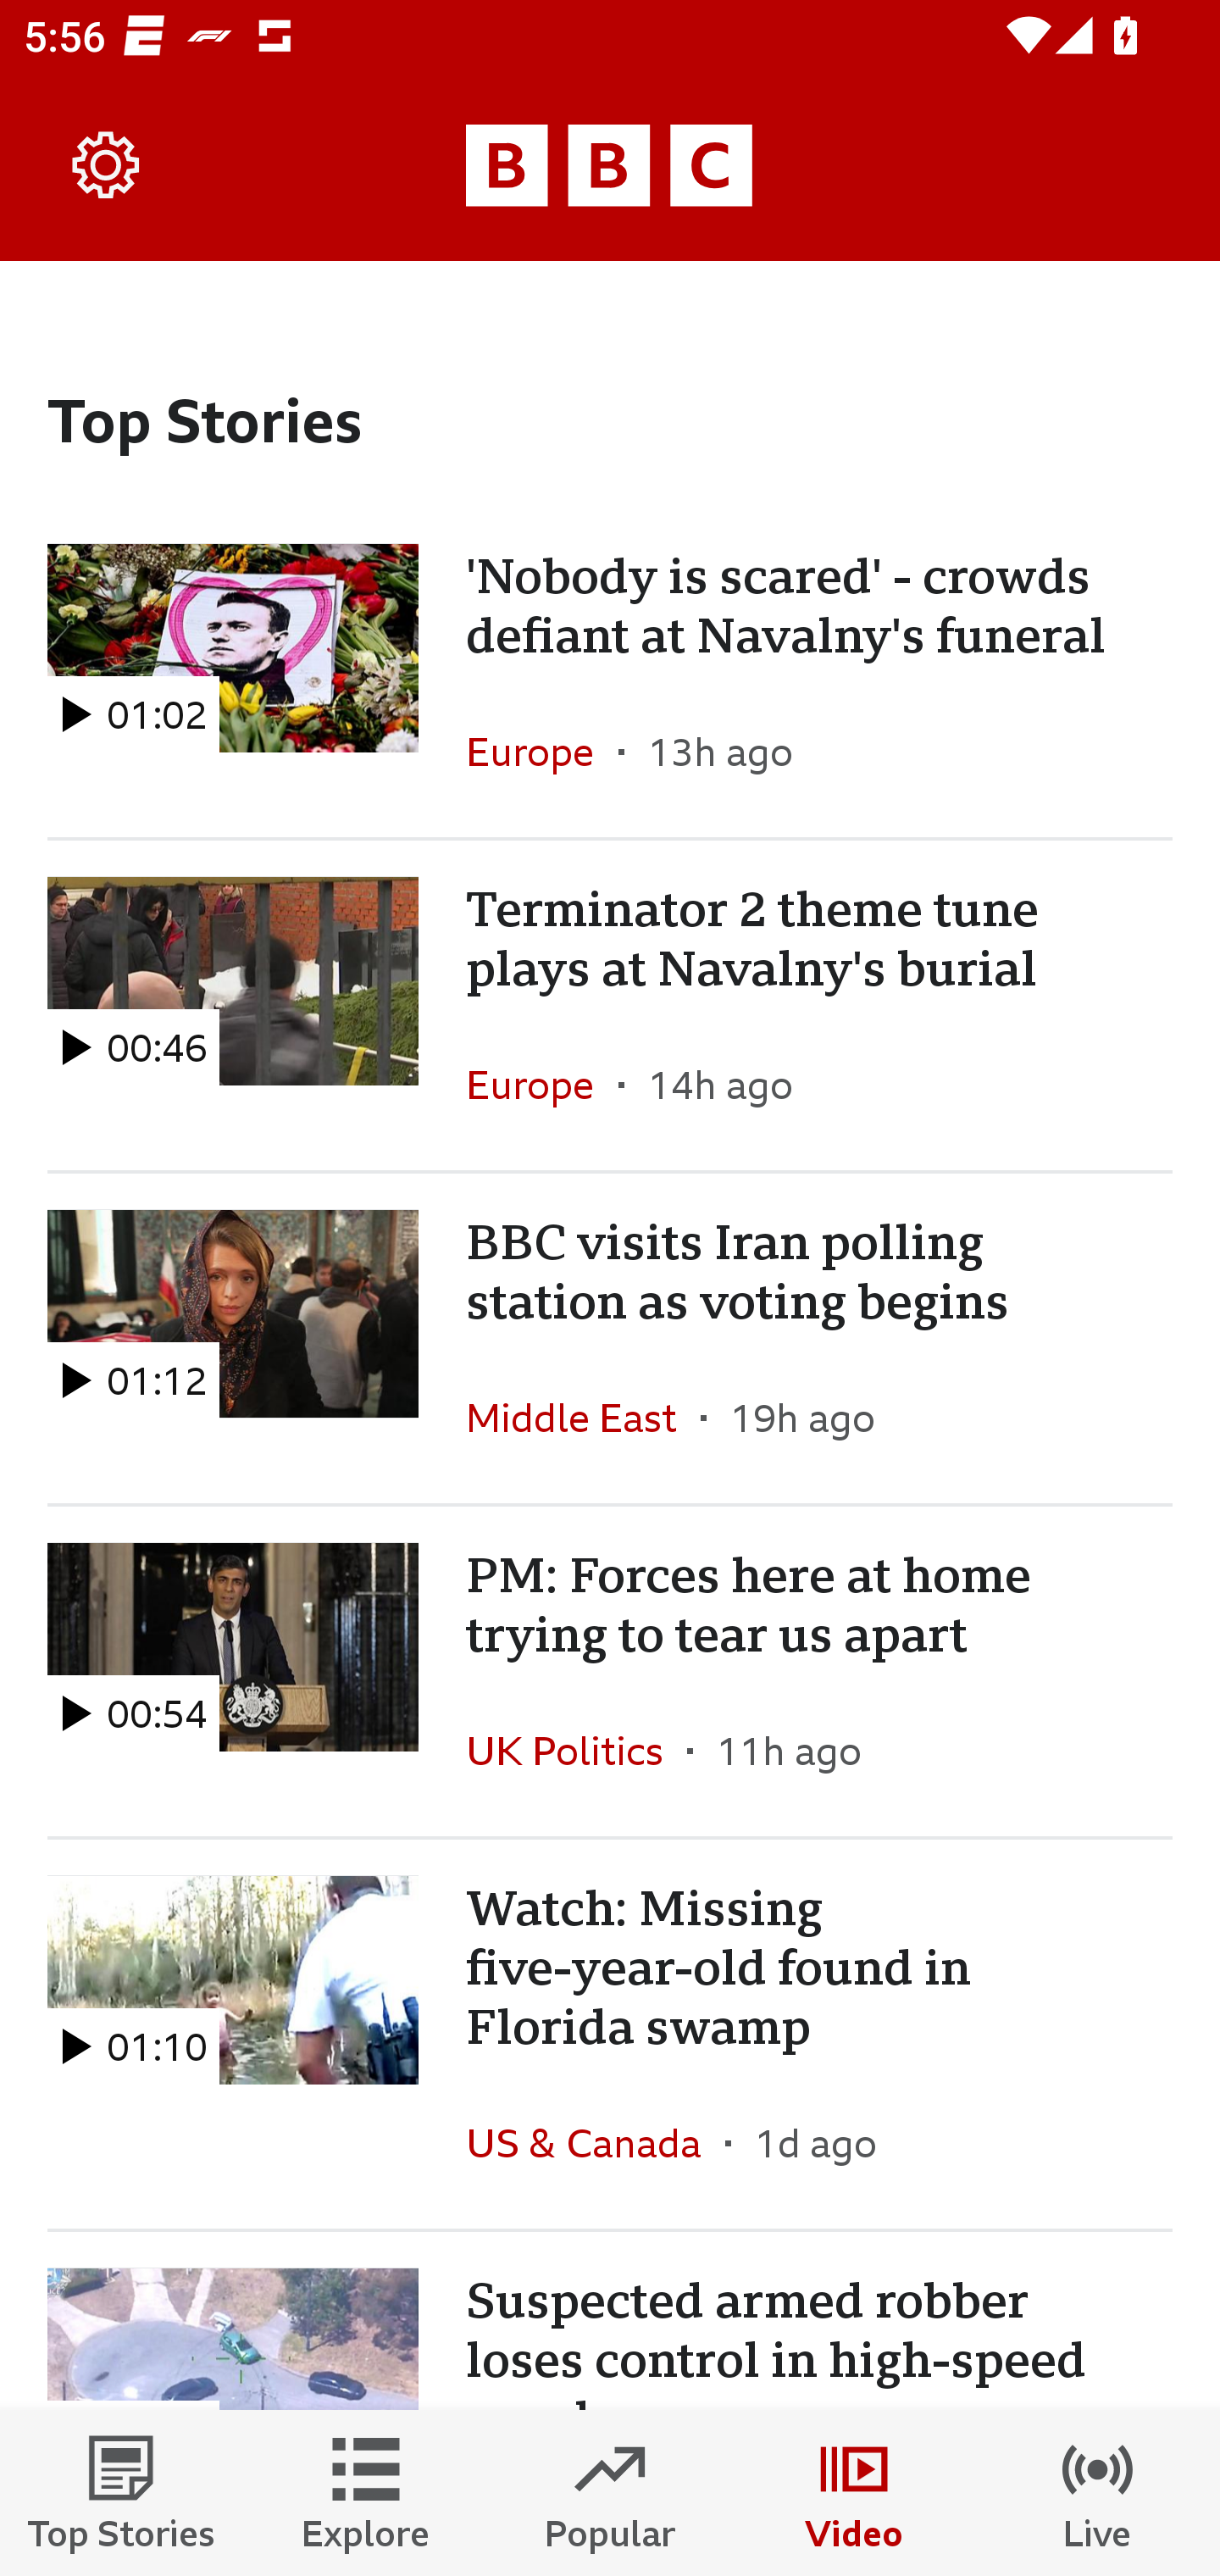  Describe the element at coordinates (366, 2493) in the screenshot. I see `Explore` at that location.